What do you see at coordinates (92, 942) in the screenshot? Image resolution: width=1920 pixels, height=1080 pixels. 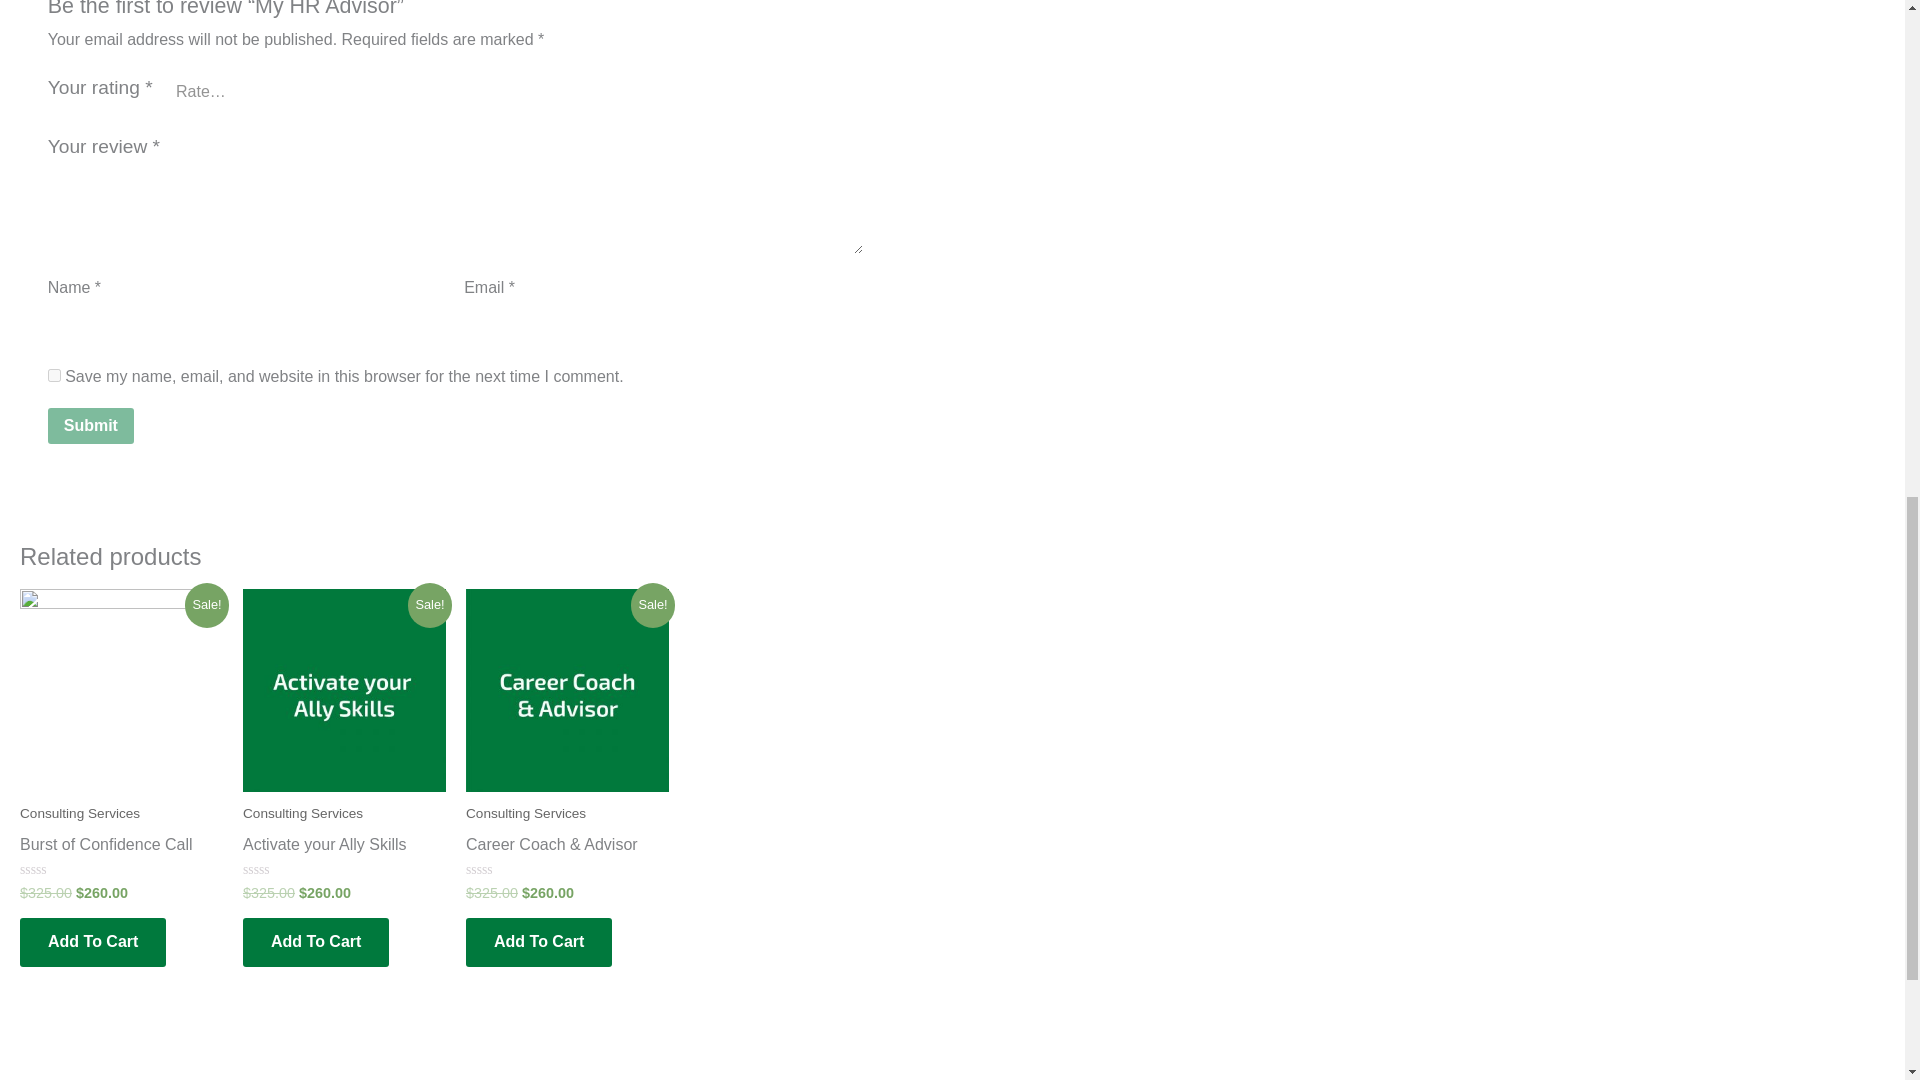 I see `Add To Cart` at bounding box center [92, 942].